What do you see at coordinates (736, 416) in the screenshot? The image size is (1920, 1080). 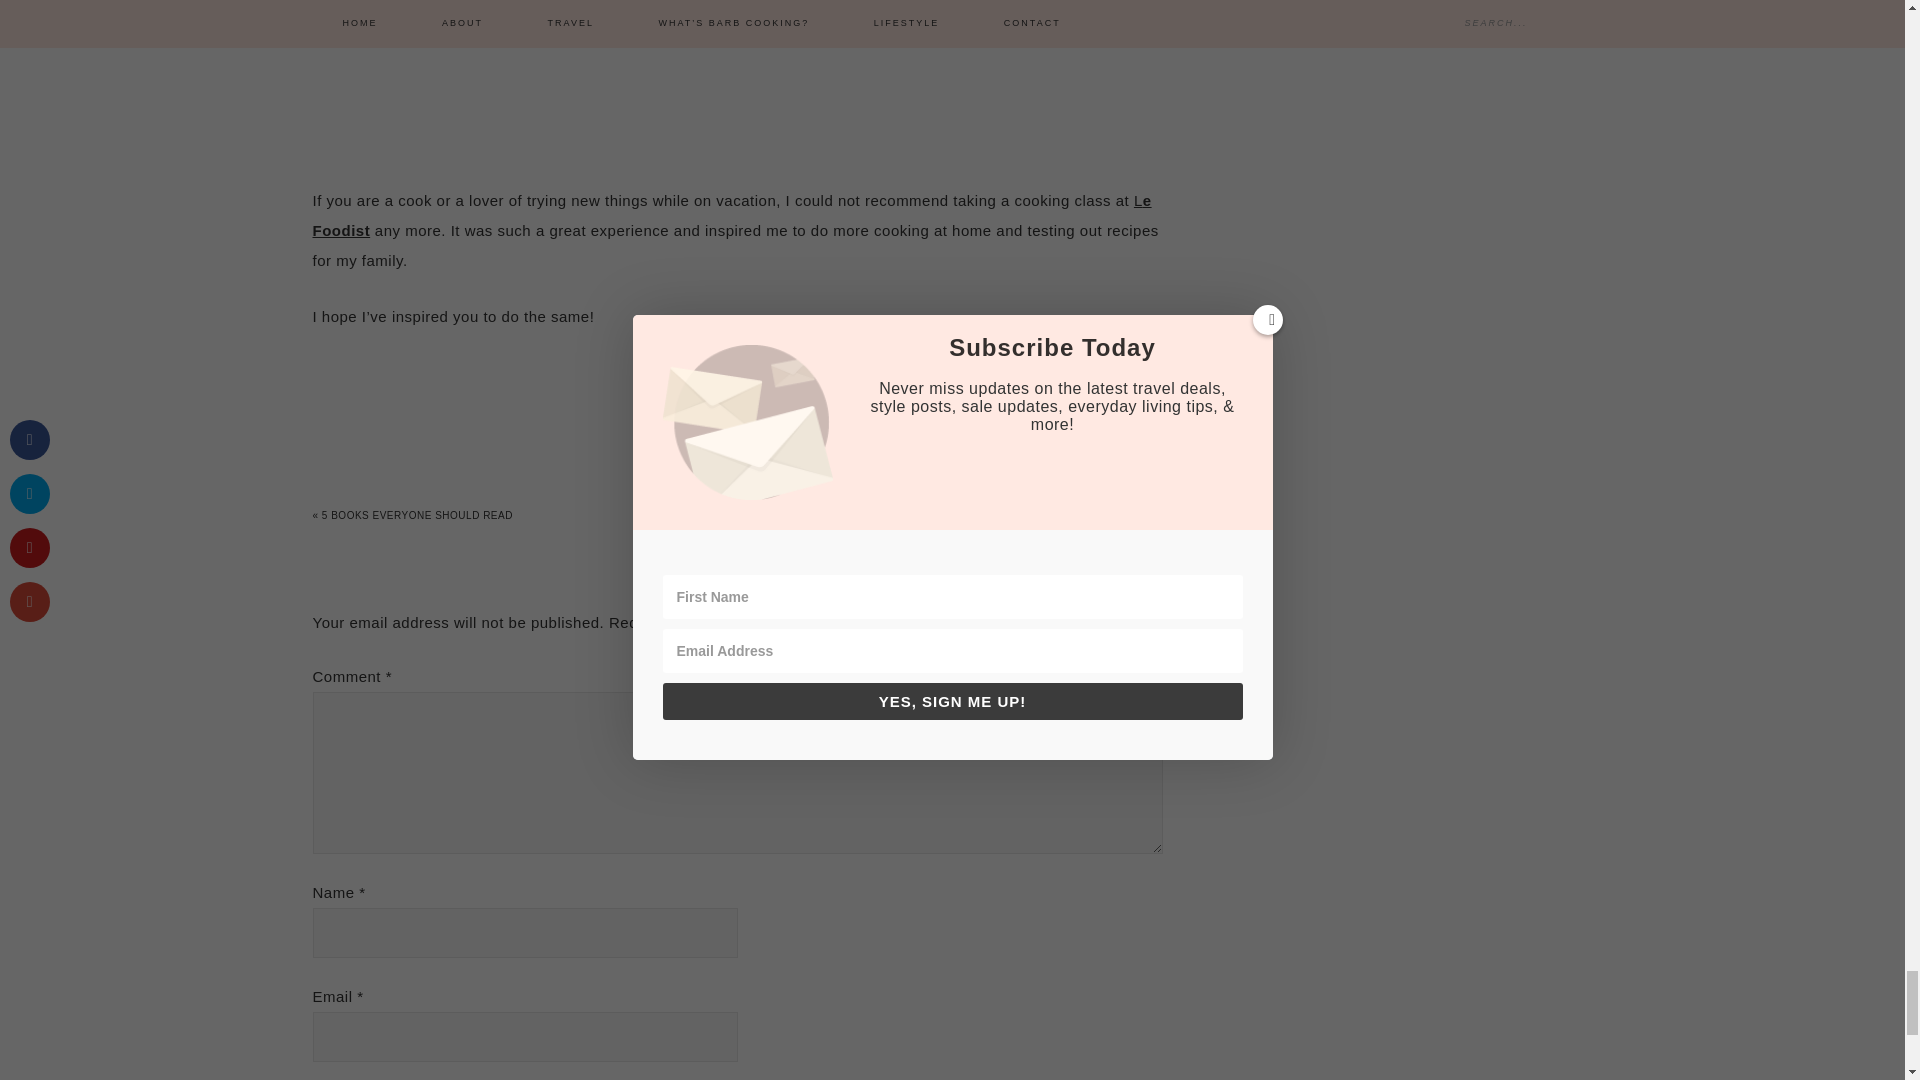 I see `ADD A COMMENT` at bounding box center [736, 416].